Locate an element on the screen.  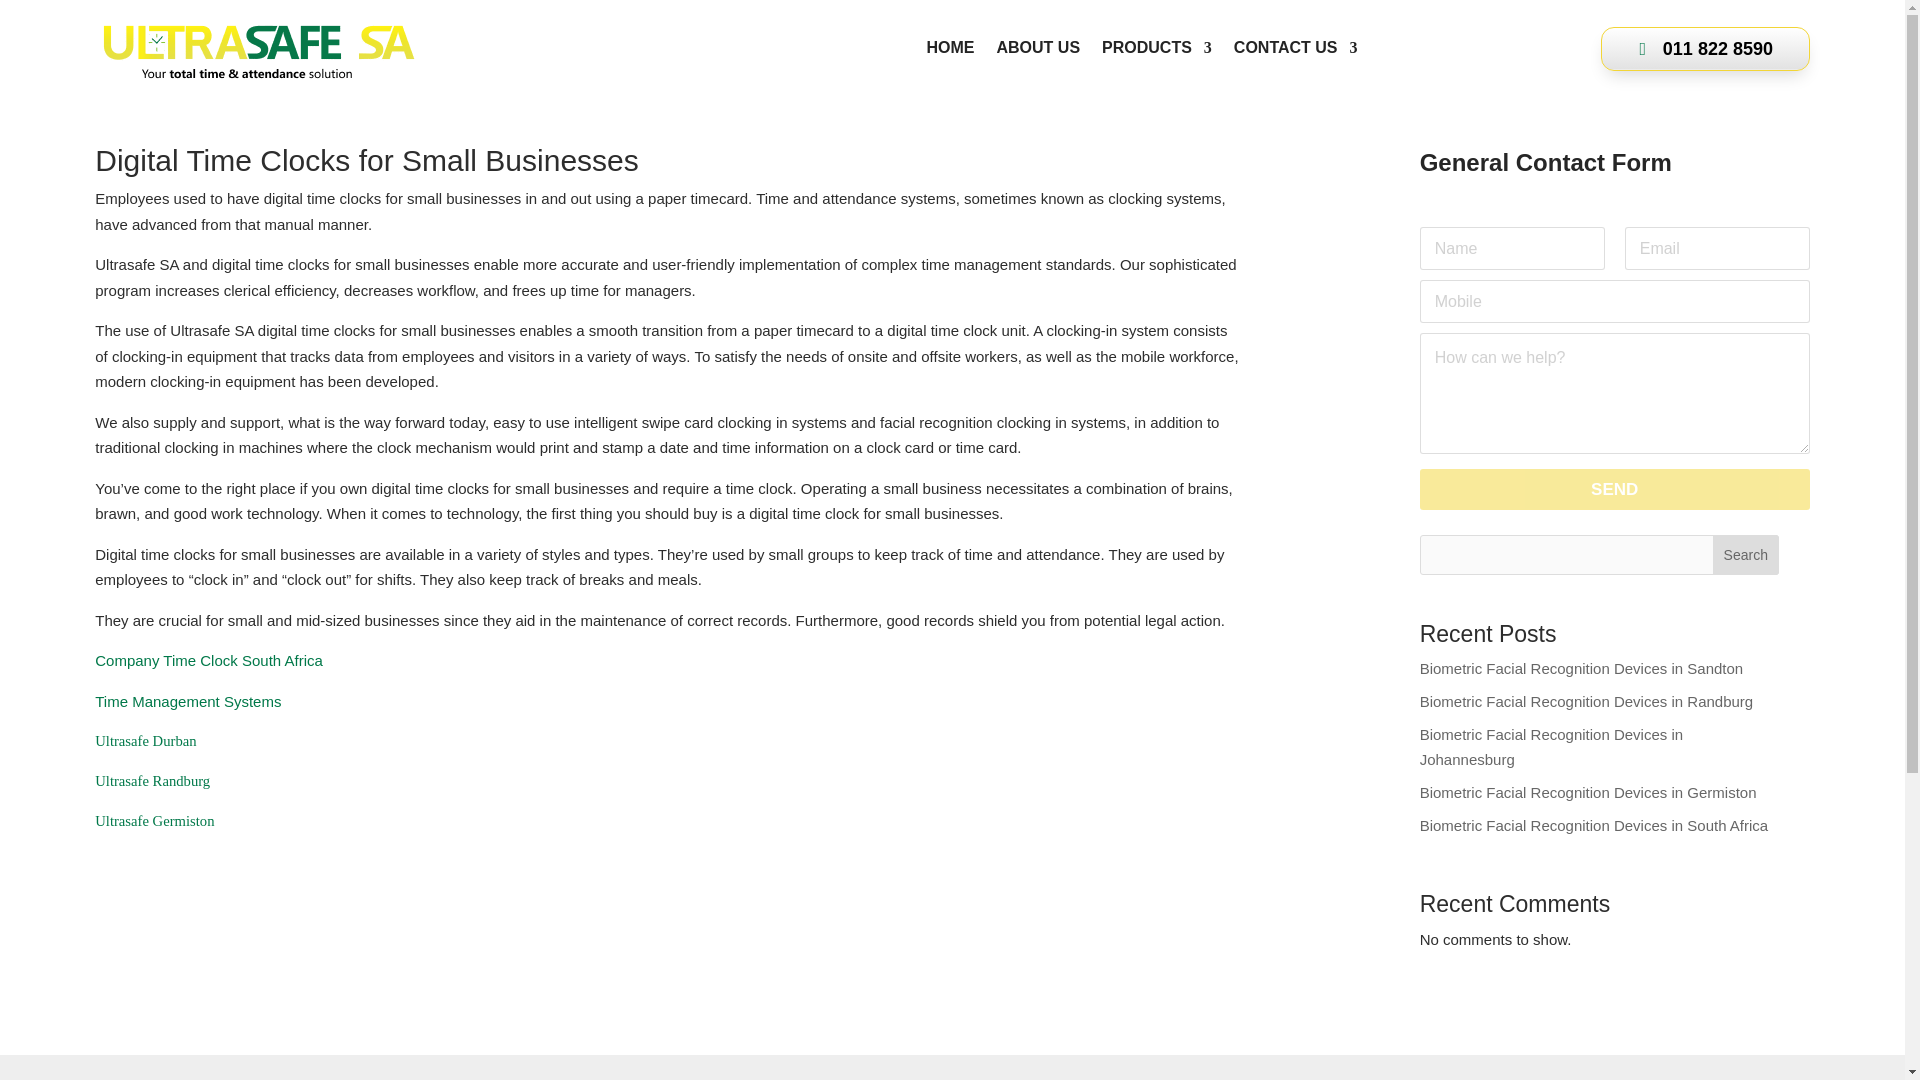
SEND is located at coordinates (1615, 488).